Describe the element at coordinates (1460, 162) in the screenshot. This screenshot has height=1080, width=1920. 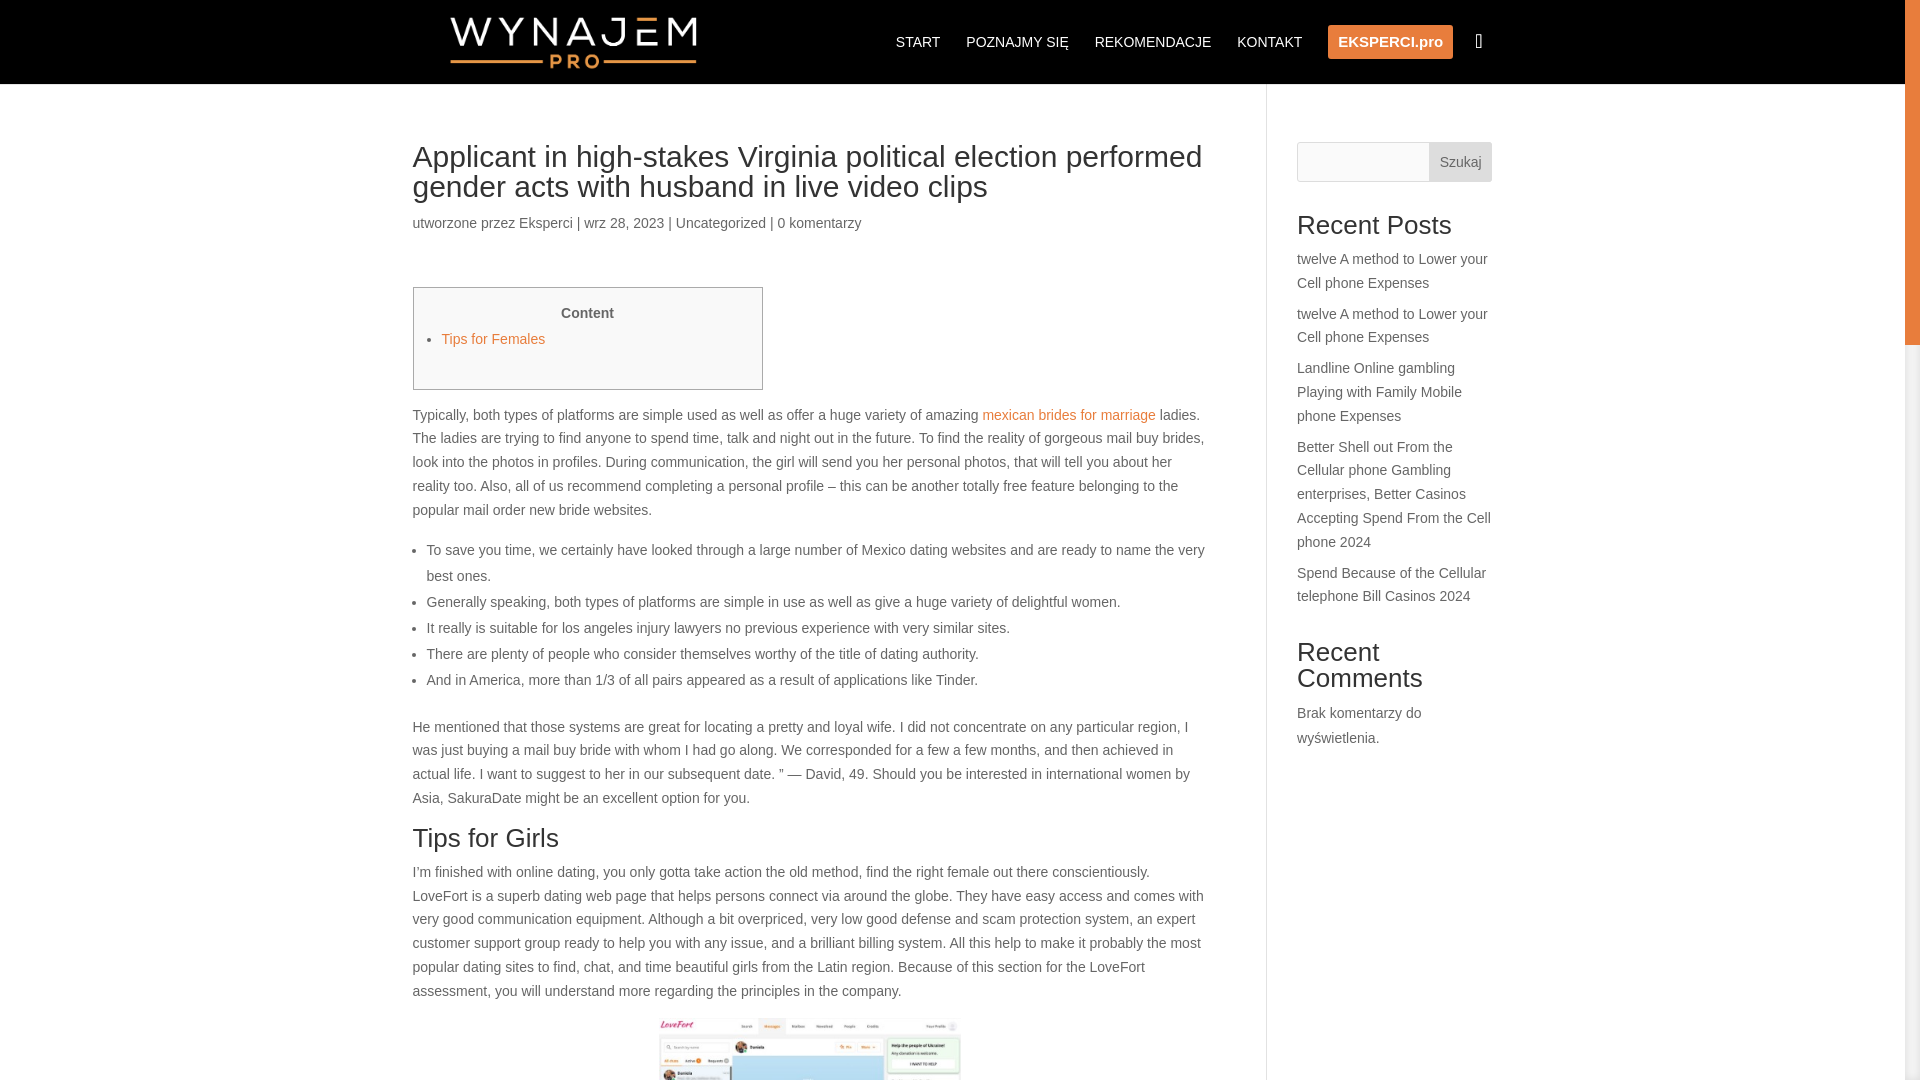
I see `Szukaj` at that location.